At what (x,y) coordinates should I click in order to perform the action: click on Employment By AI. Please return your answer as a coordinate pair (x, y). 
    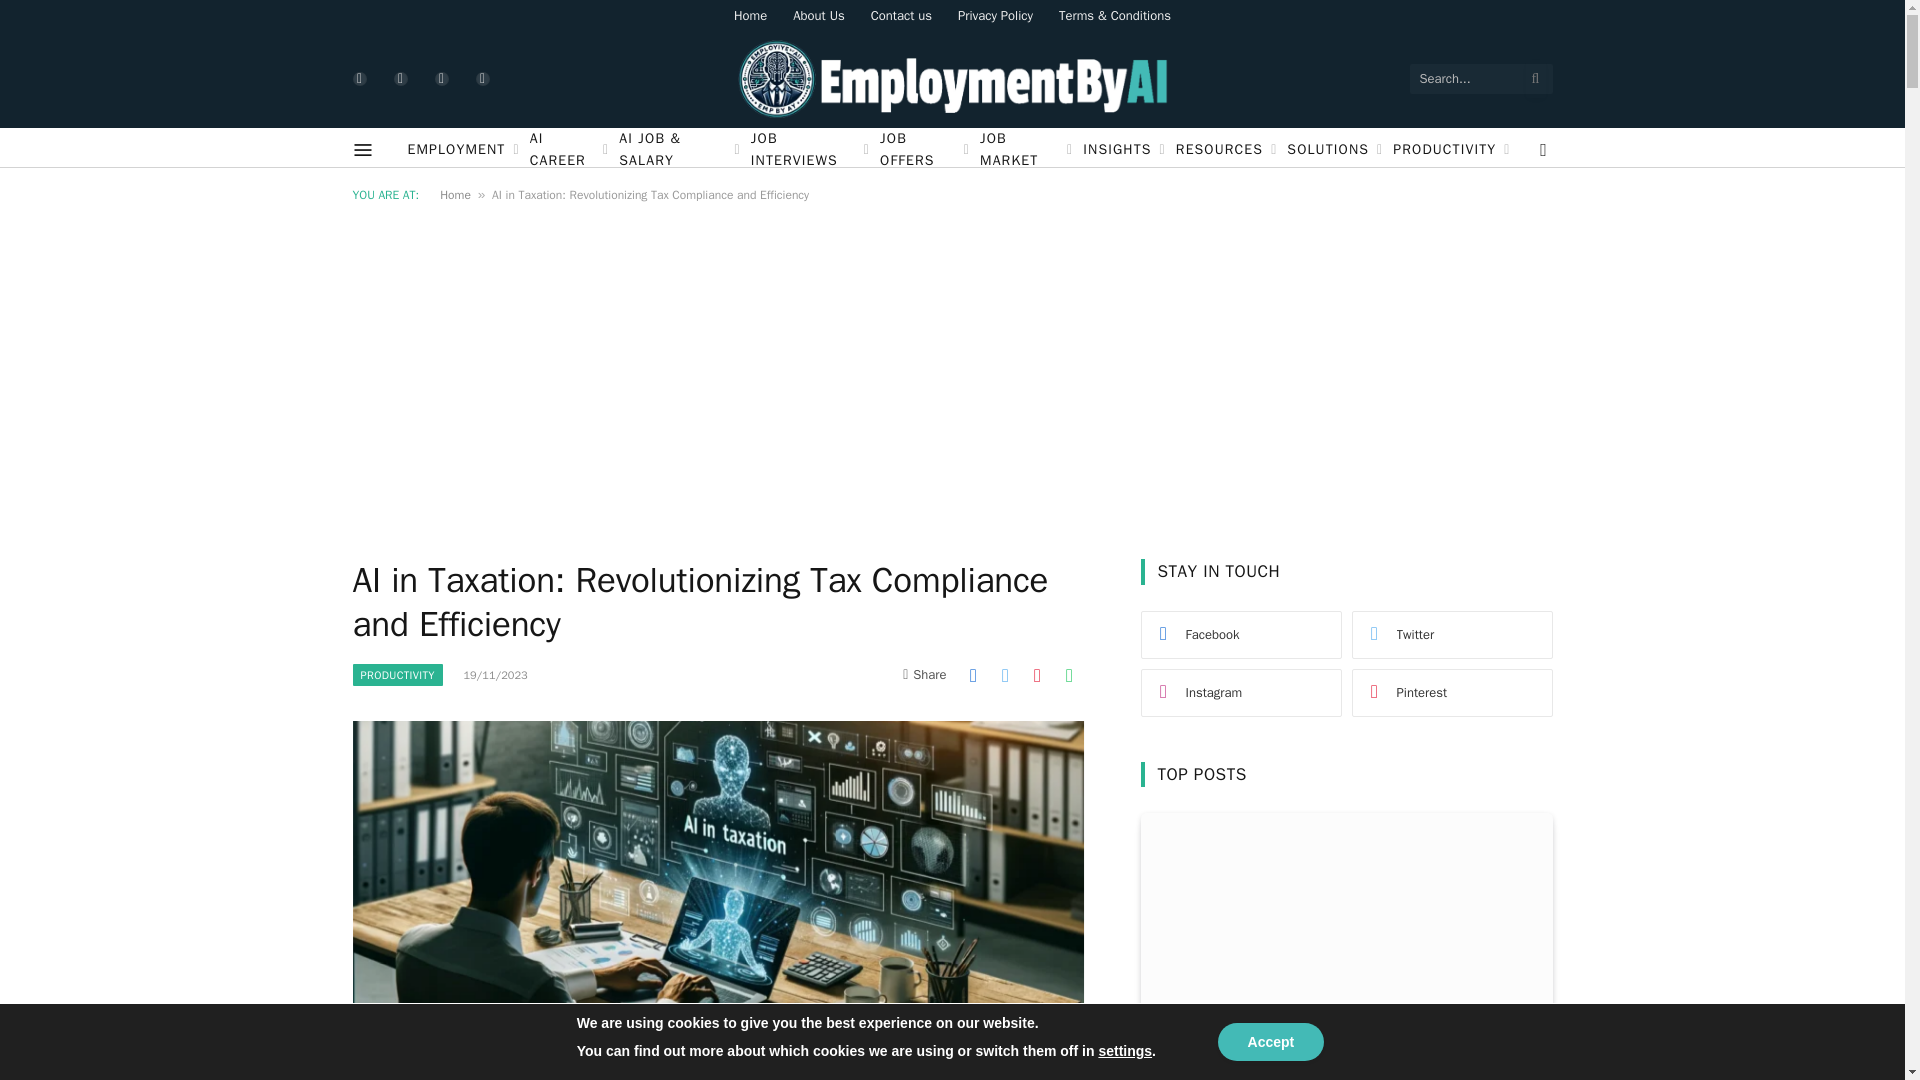
    Looking at the image, I should click on (952, 79).